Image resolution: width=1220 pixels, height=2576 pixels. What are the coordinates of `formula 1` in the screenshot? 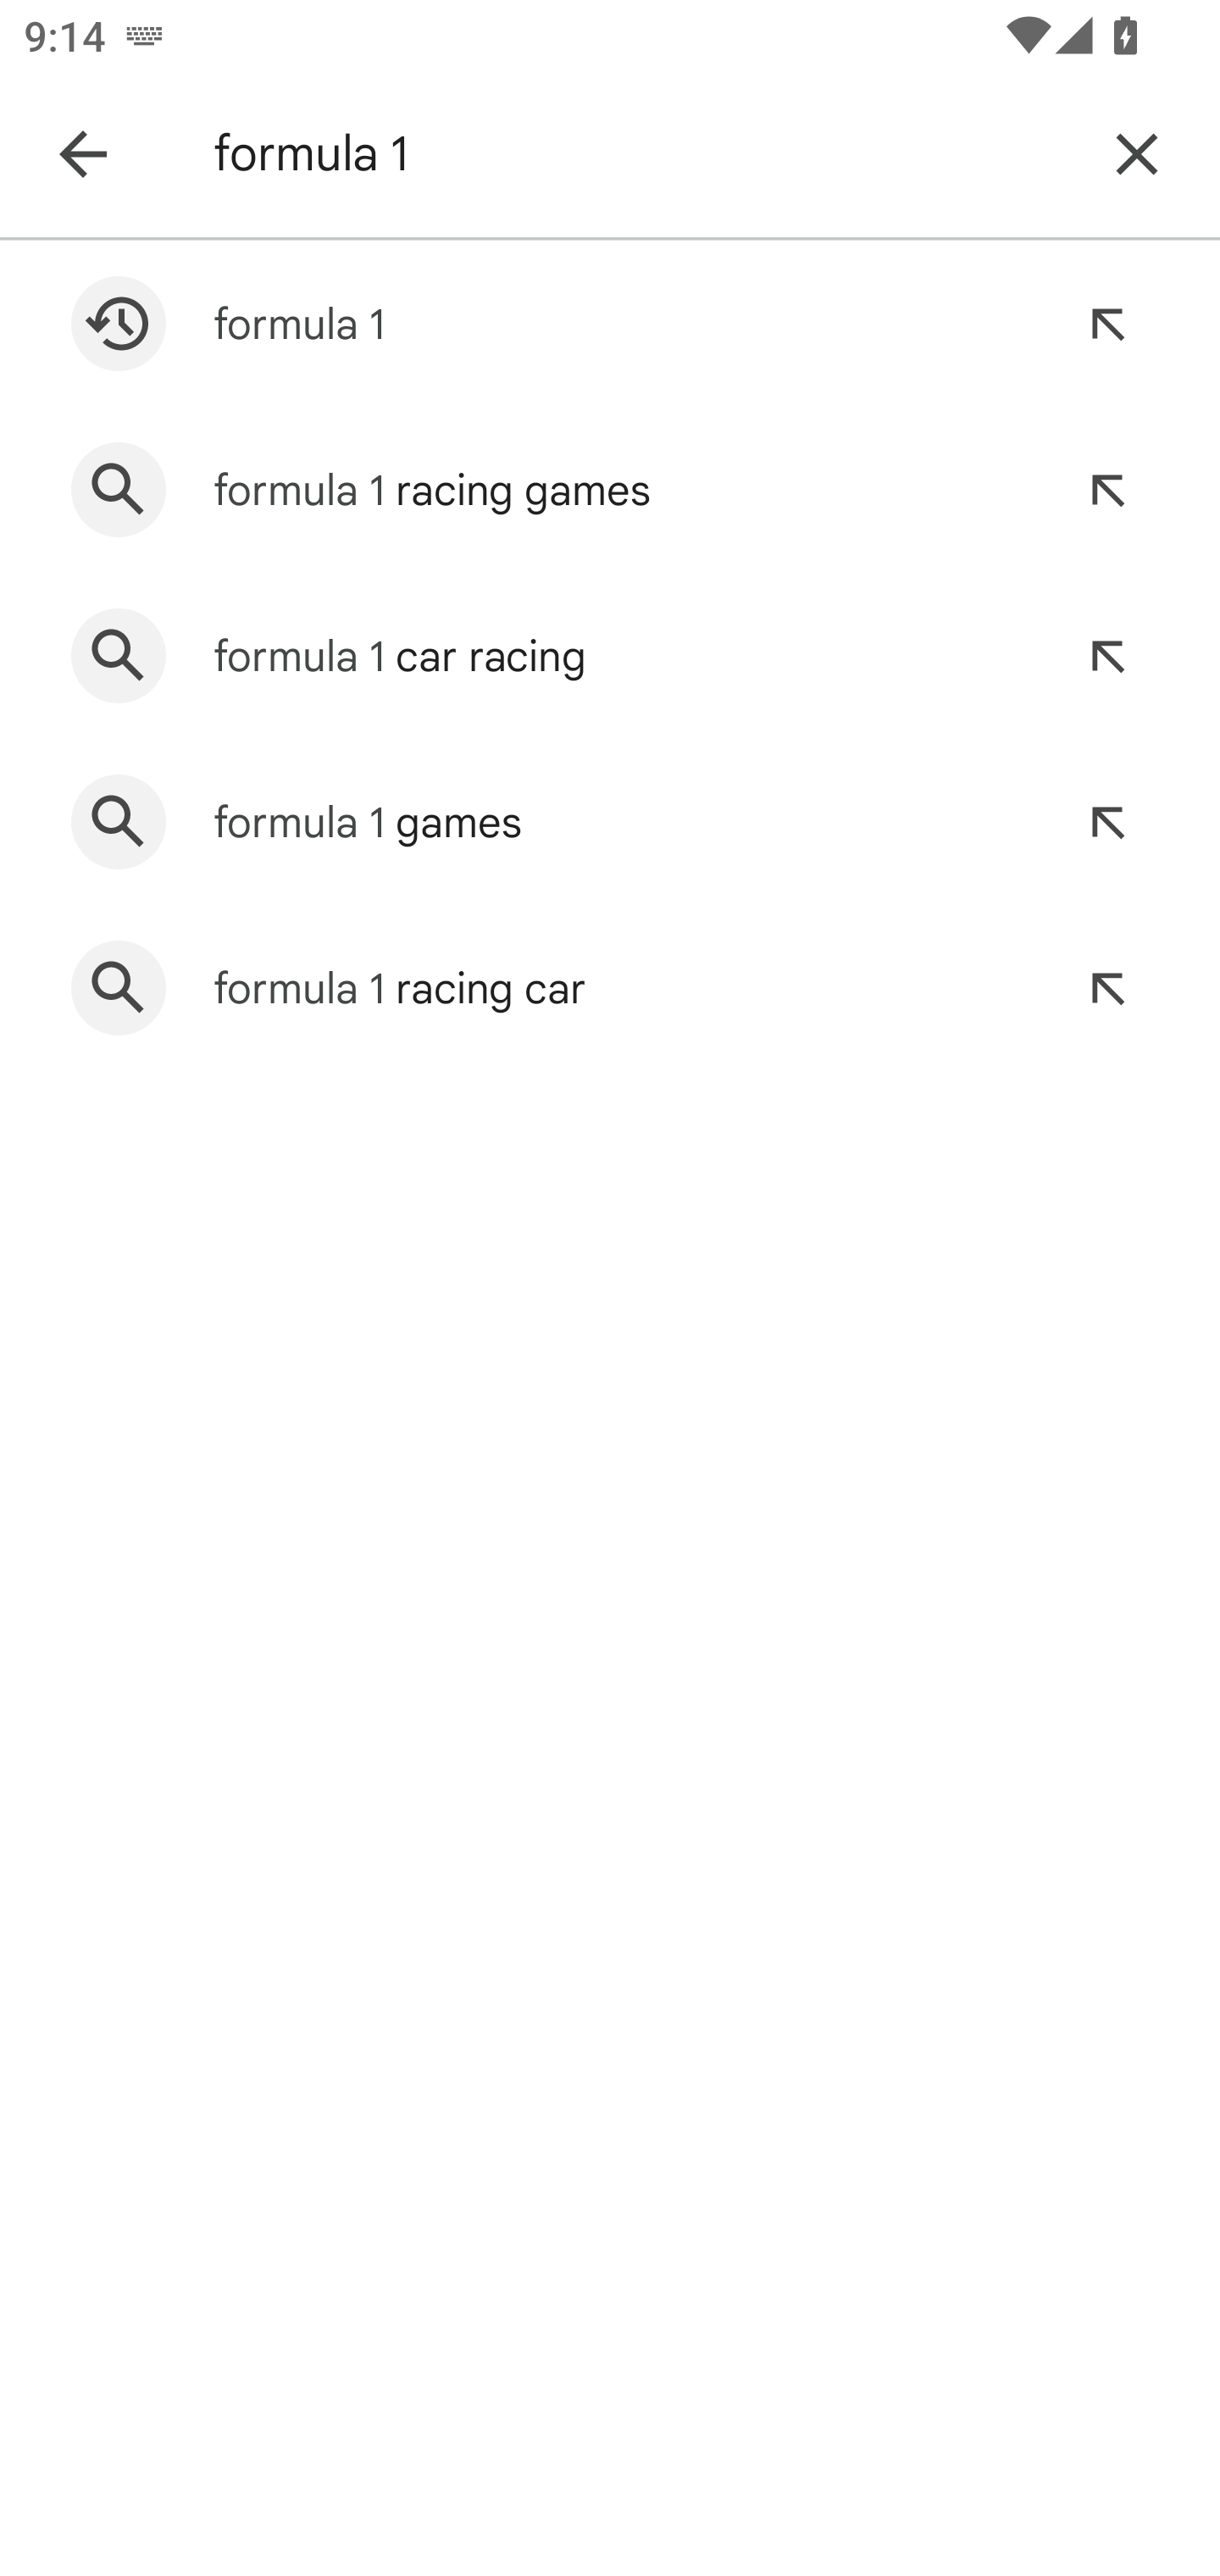 It's located at (639, 154).